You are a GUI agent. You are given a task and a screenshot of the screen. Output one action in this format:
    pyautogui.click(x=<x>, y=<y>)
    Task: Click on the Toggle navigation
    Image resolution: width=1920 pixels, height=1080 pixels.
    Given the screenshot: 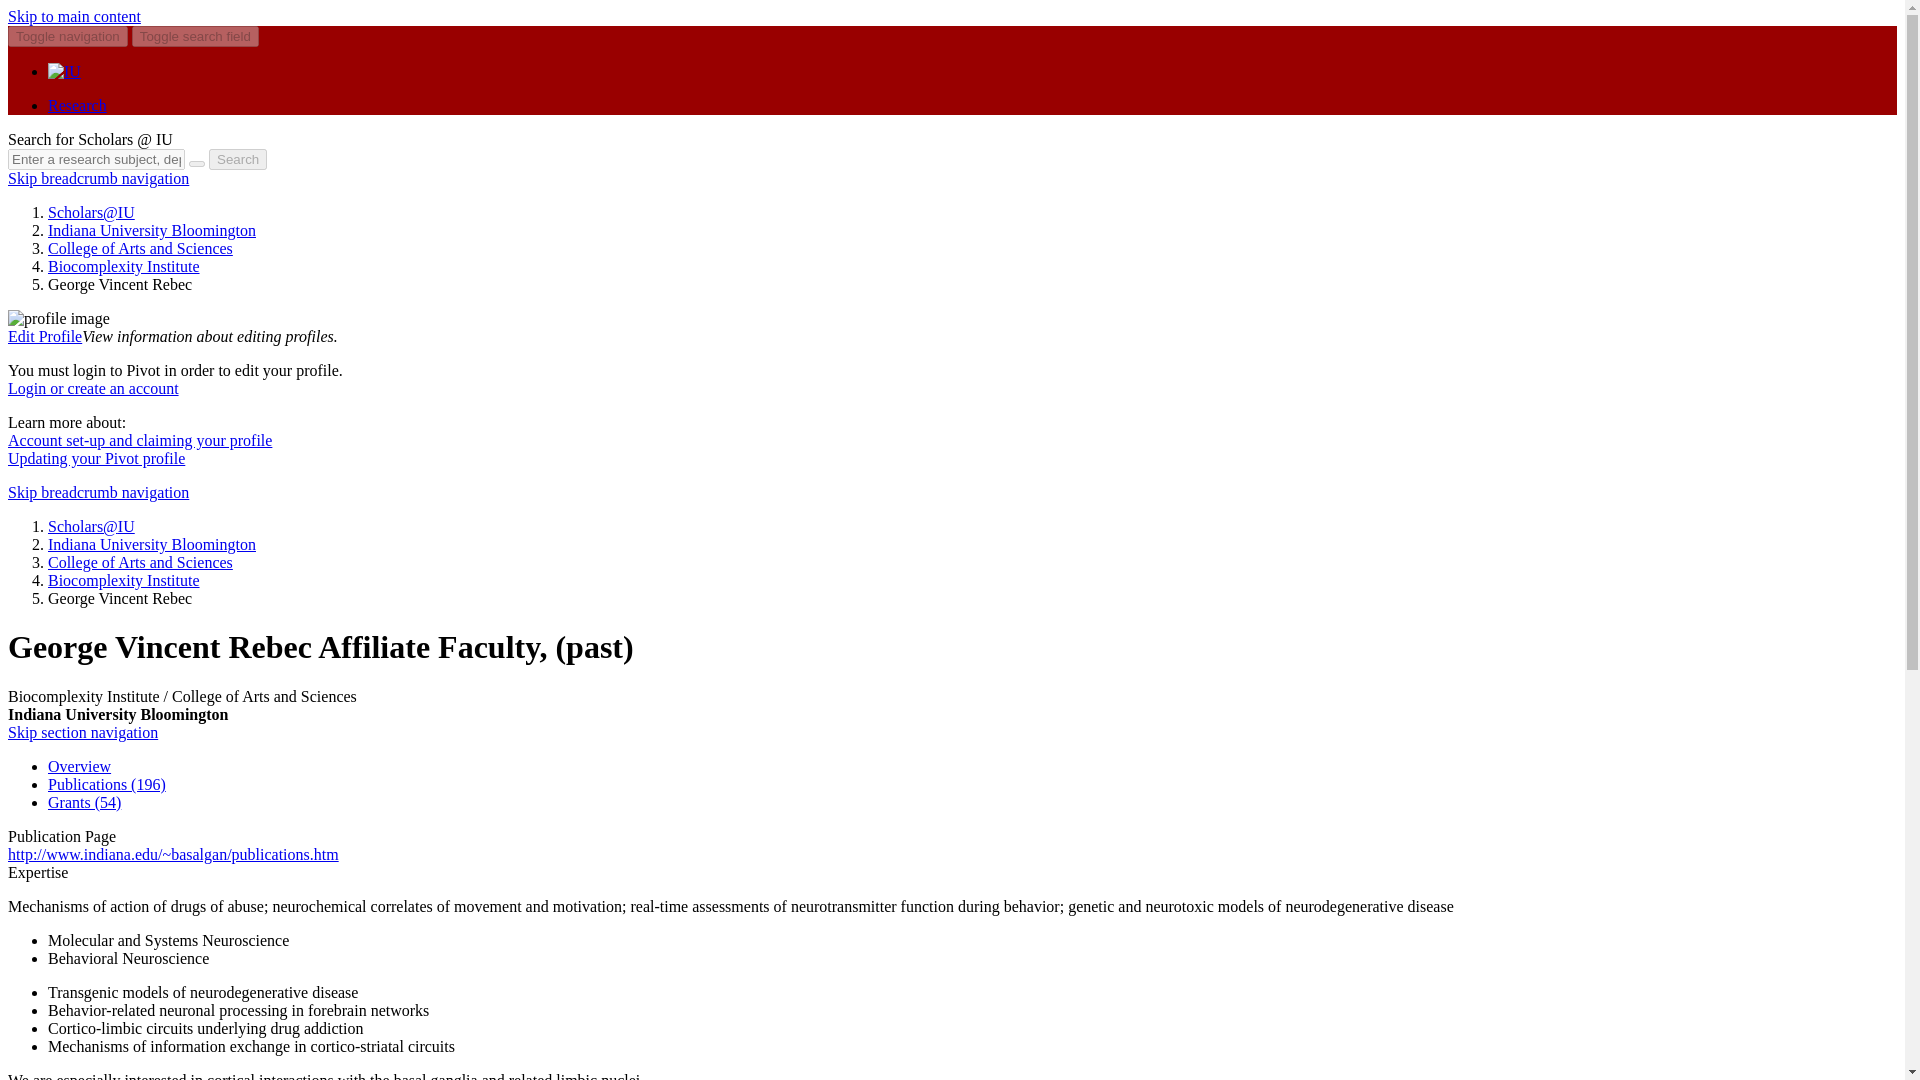 What is the action you would take?
    pyautogui.click(x=68, y=36)
    